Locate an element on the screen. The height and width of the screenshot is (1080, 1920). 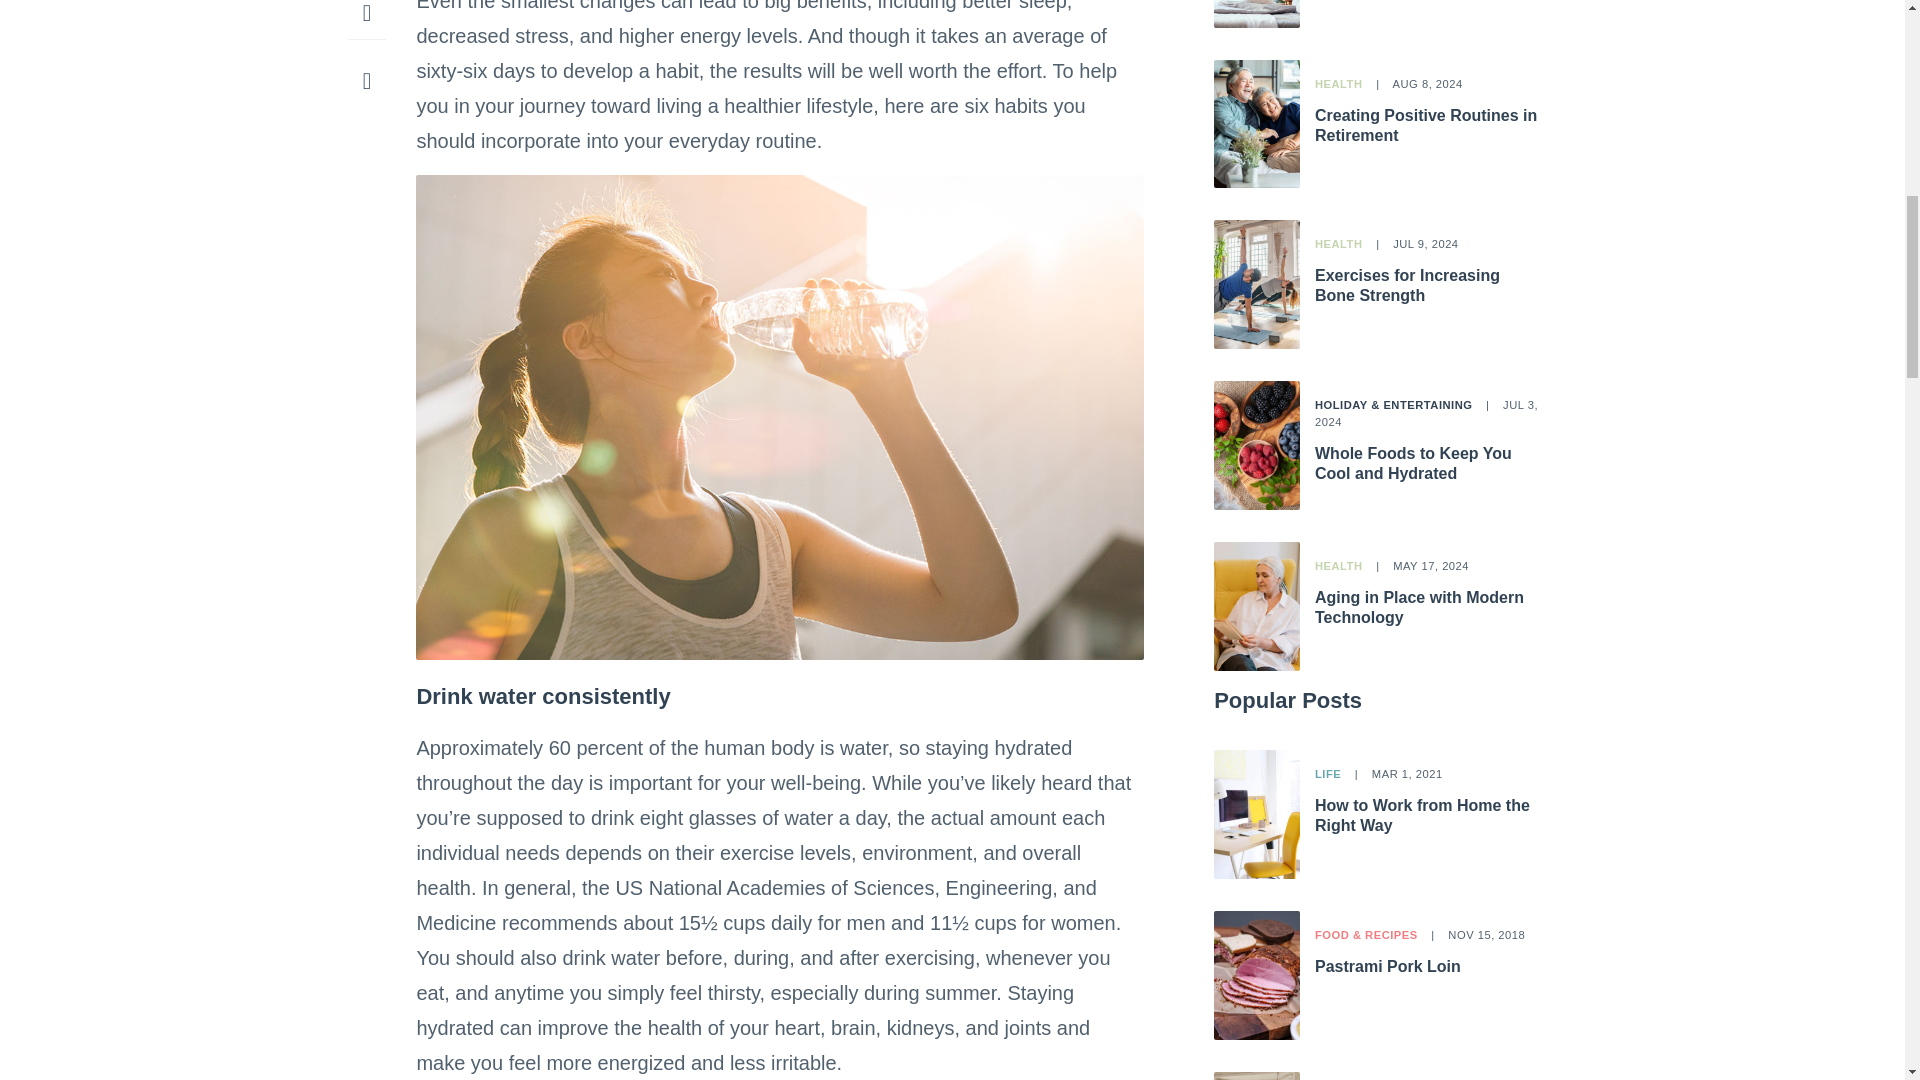
More is located at coordinates (367, 16).